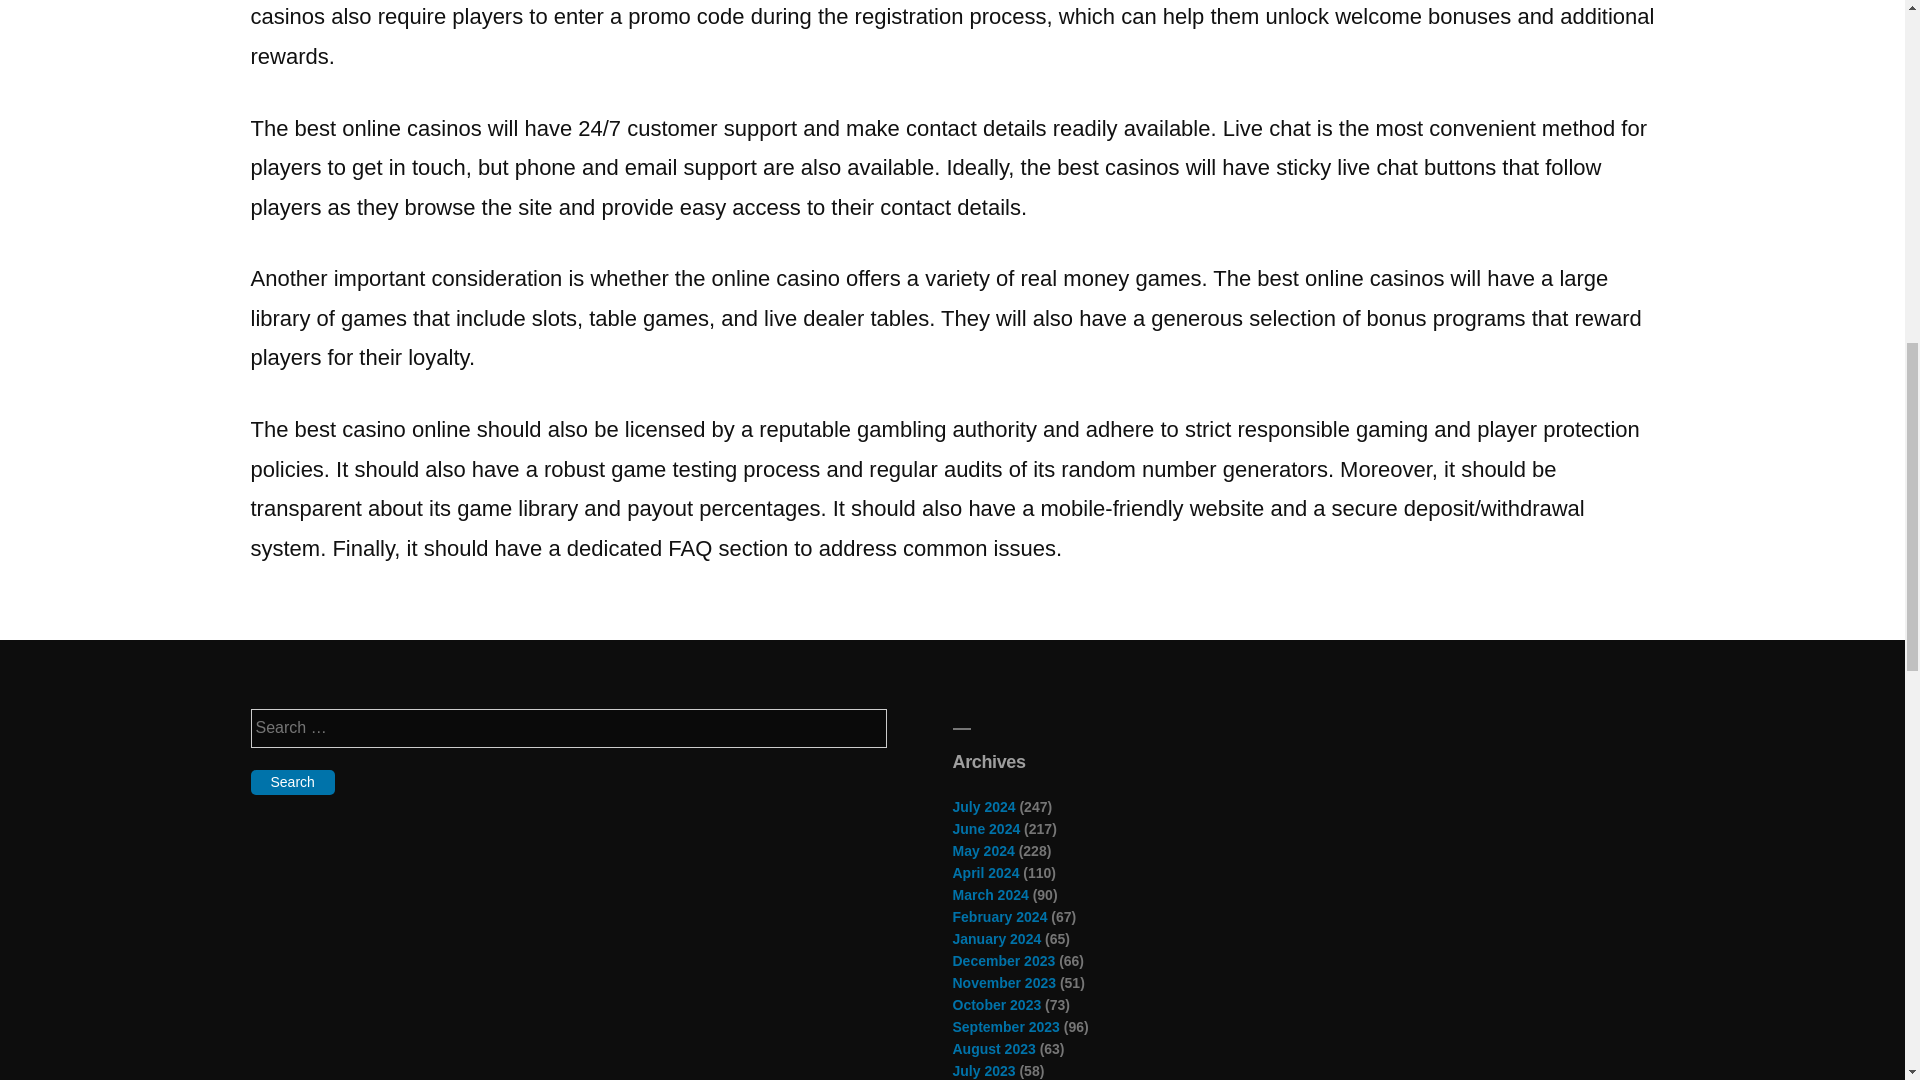  Describe the element at coordinates (996, 1004) in the screenshot. I see `October 2023` at that location.